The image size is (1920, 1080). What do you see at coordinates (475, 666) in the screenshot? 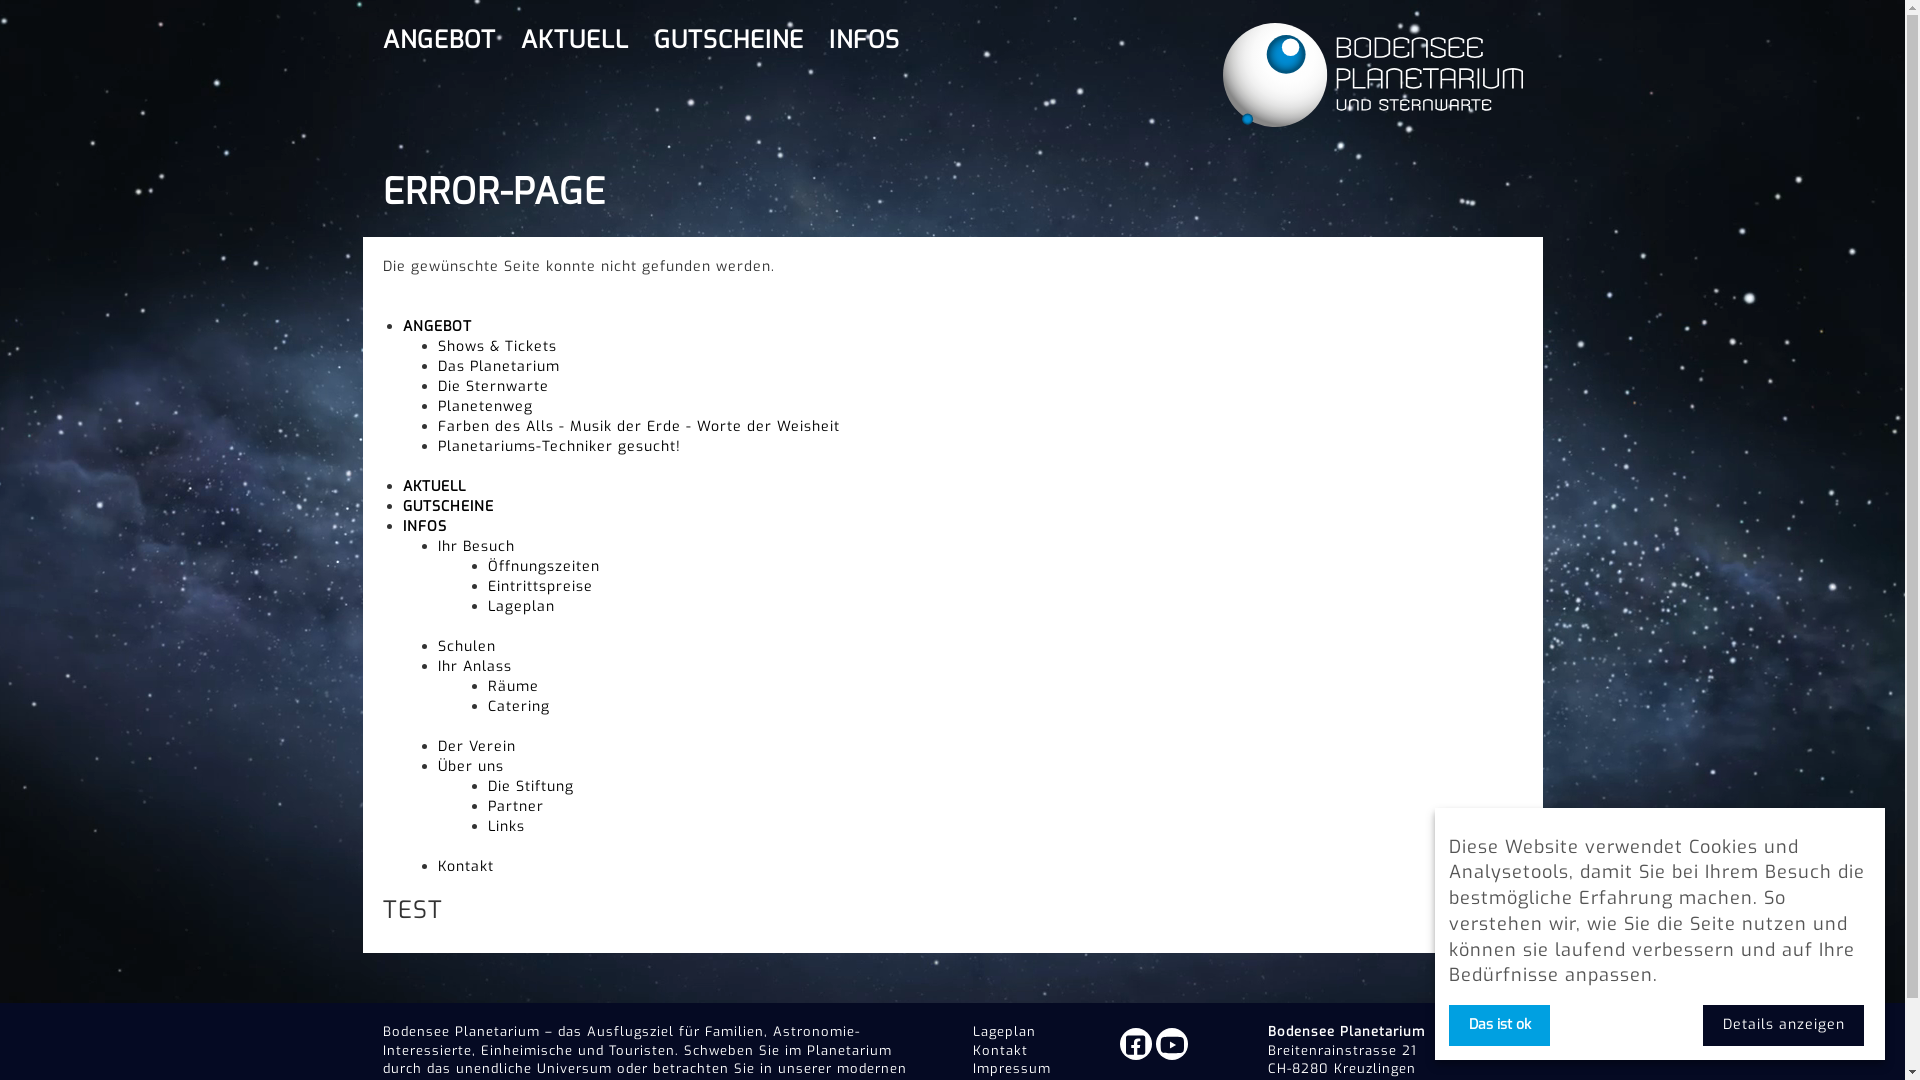
I see `Ihr Anlass` at bounding box center [475, 666].